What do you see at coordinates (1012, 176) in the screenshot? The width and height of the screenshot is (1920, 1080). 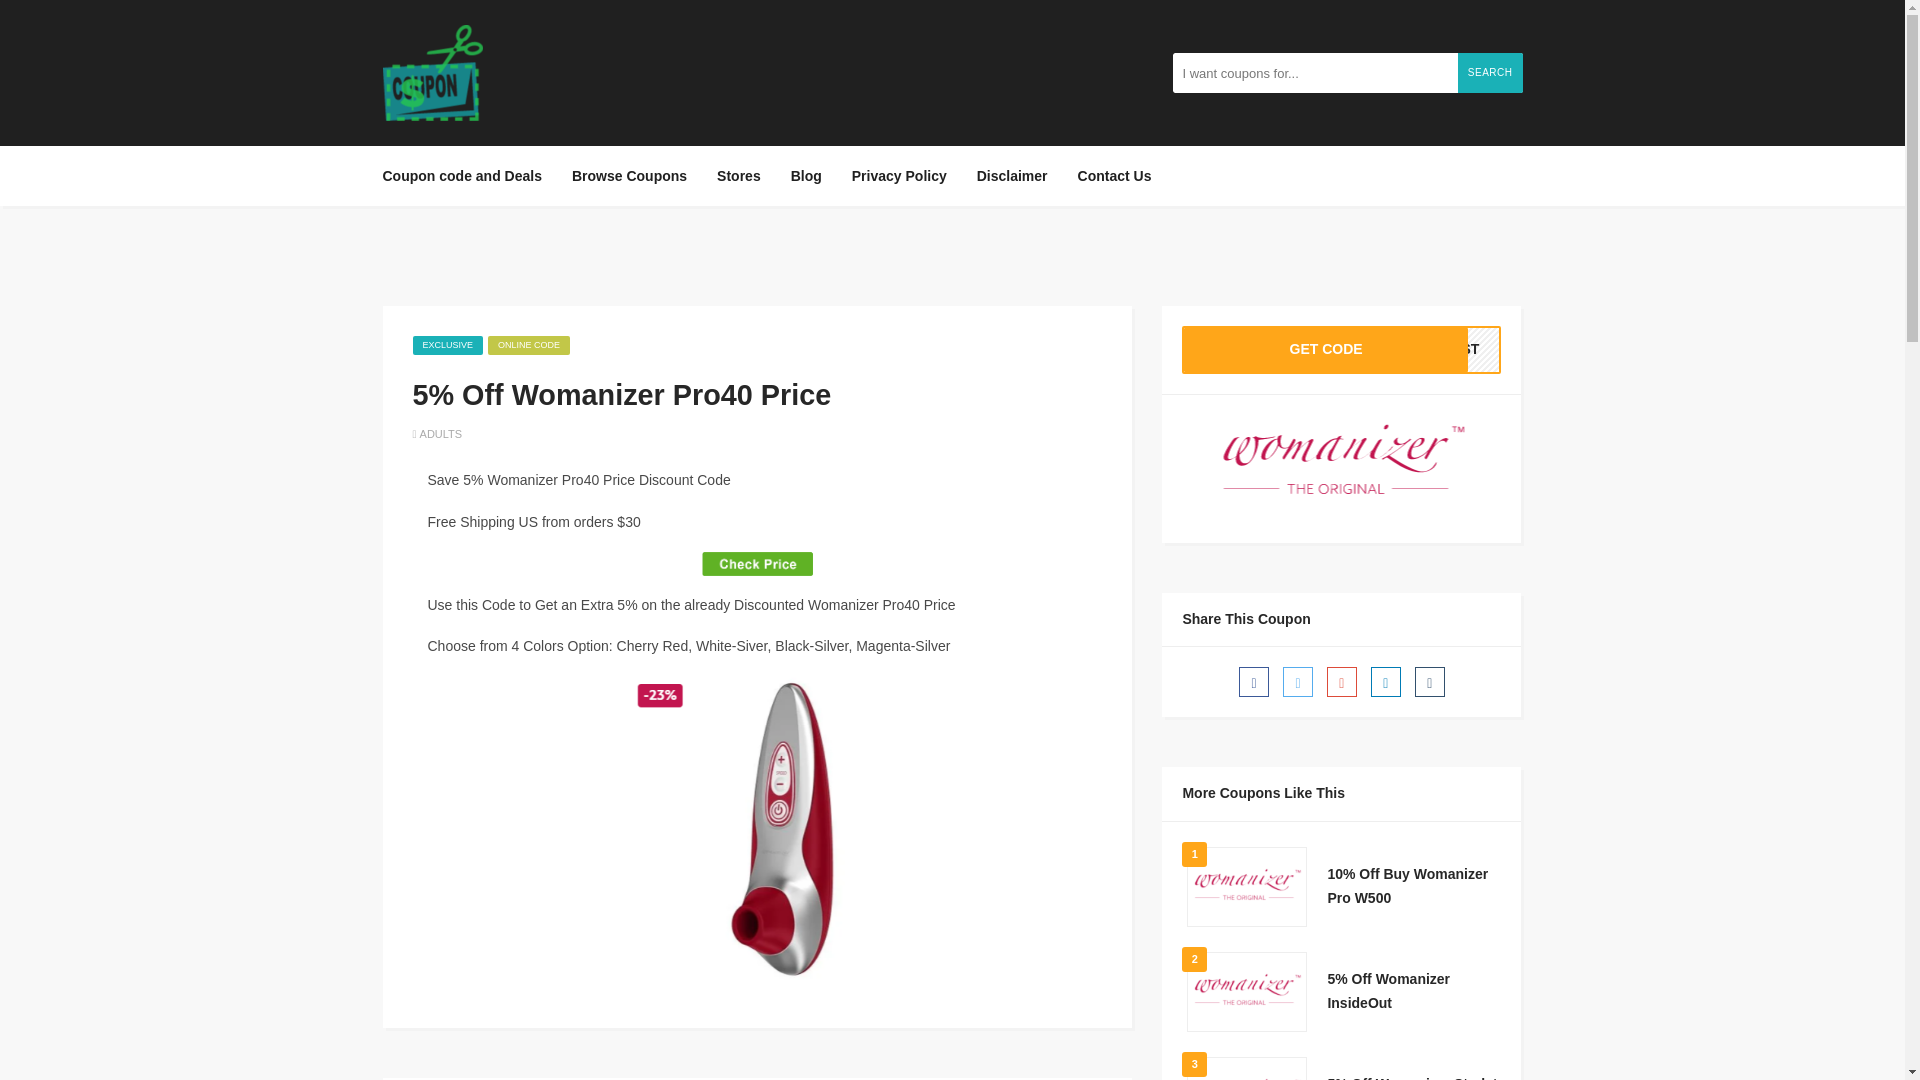 I see `Disclaimer` at bounding box center [1012, 176].